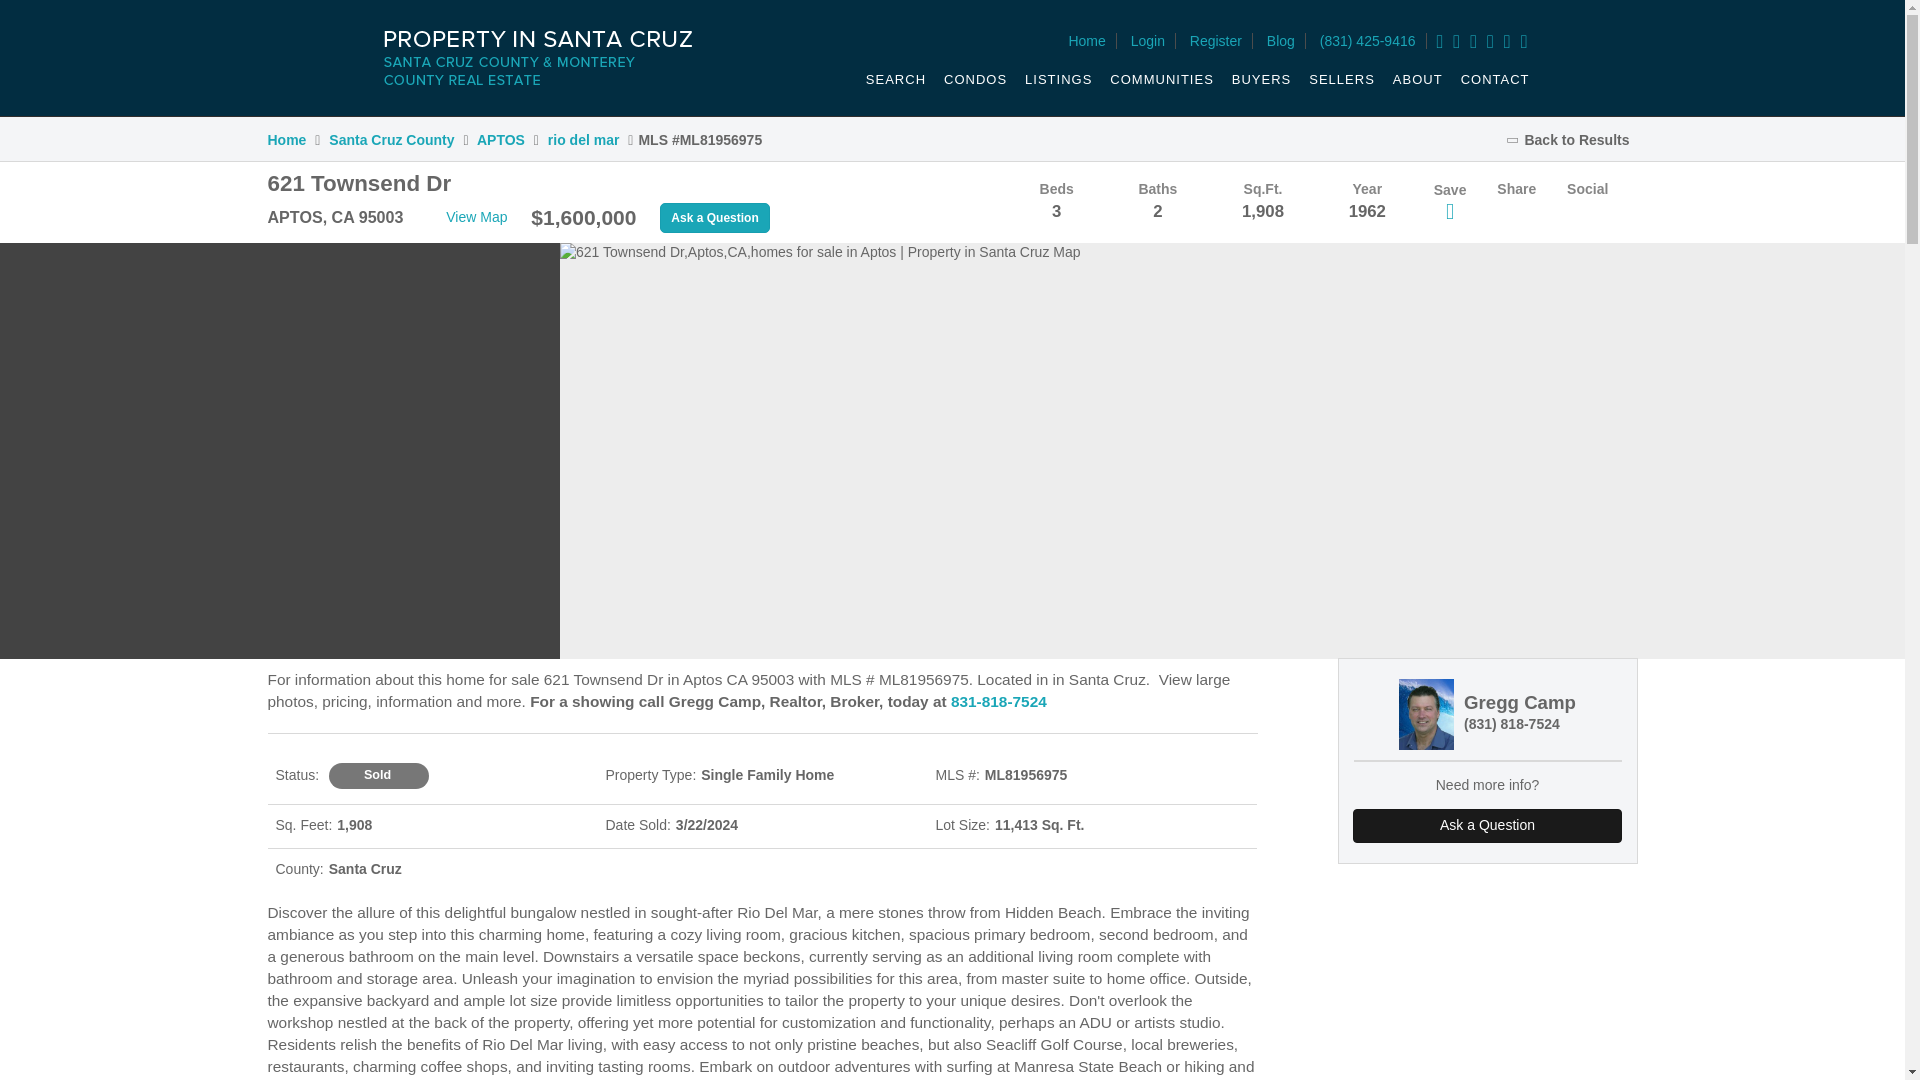 The image size is (1920, 1080). What do you see at coordinates (974, 86) in the screenshot?
I see `CONDOS` at bounding box center [974, 86].